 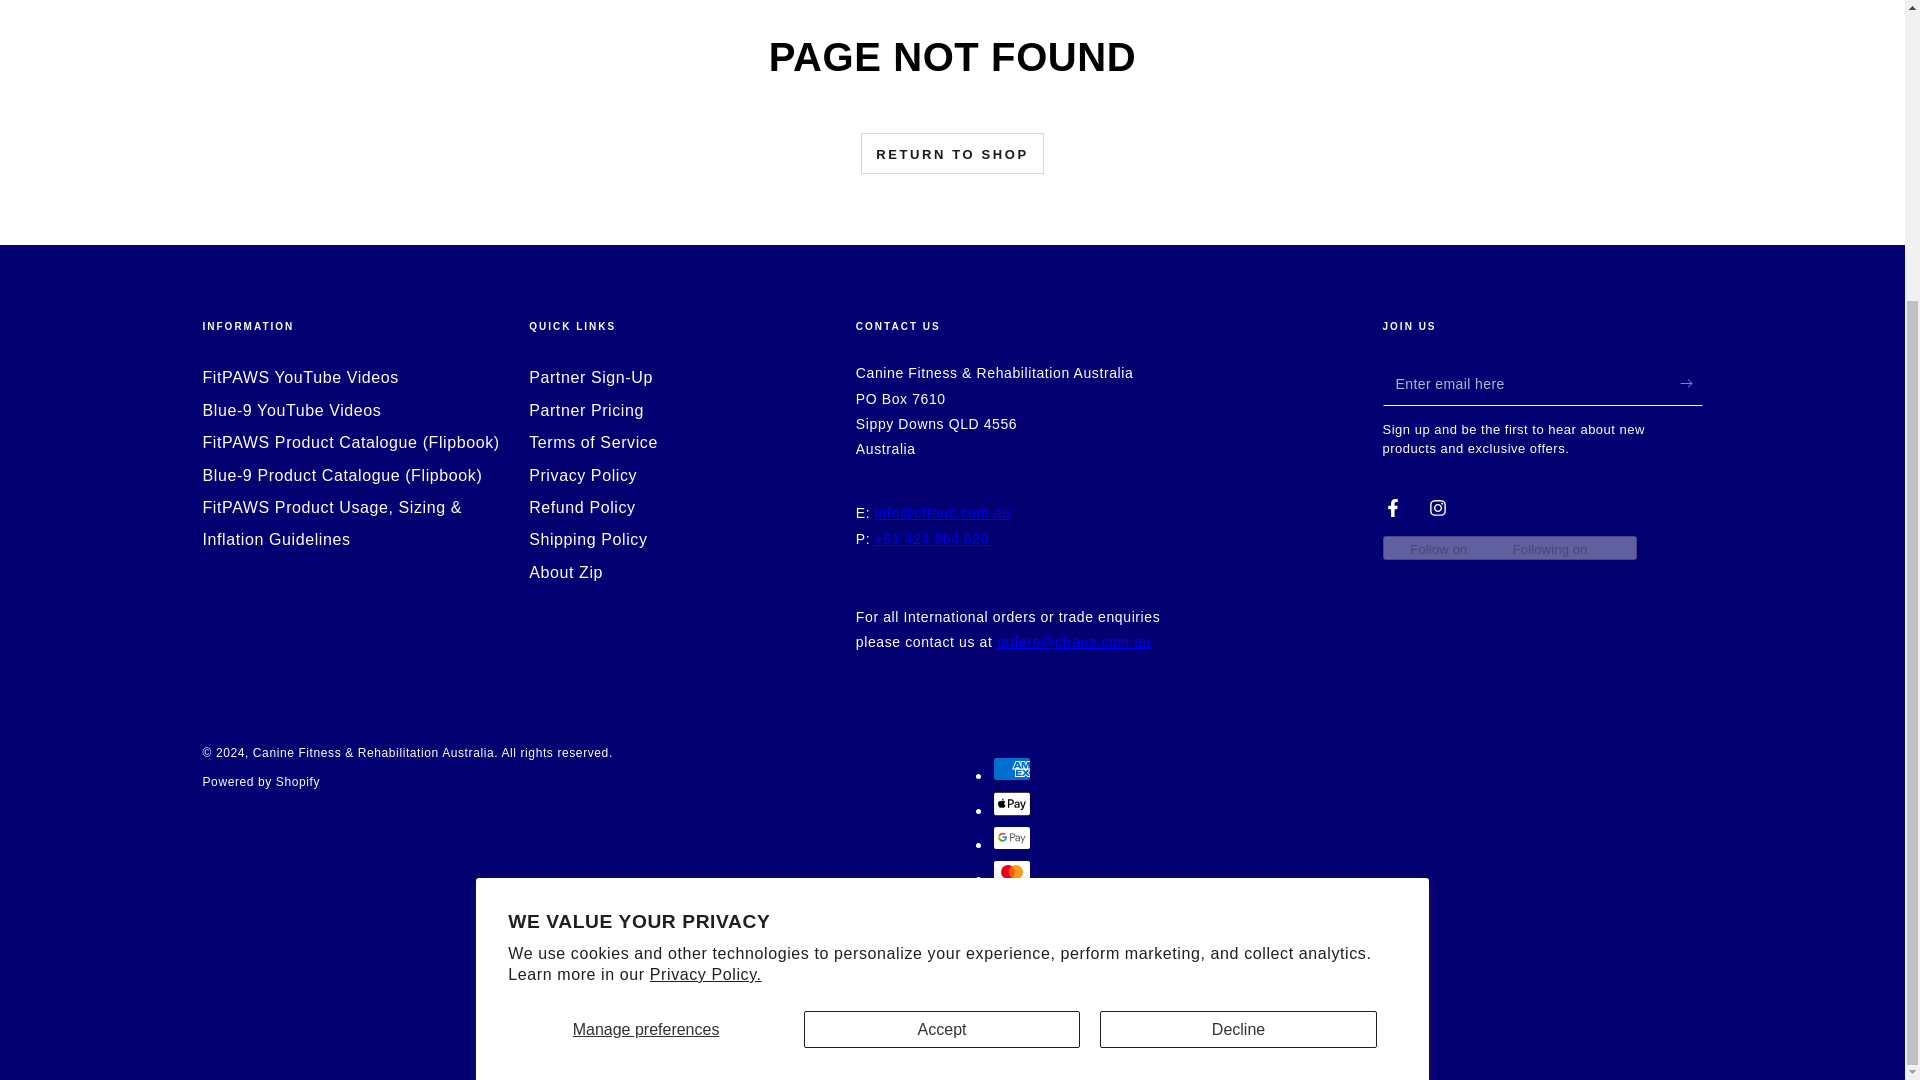 What do you see at coordinates (1010, 907) in the screenshot?
I see `PayPal` at bounding box center [1010, 907].